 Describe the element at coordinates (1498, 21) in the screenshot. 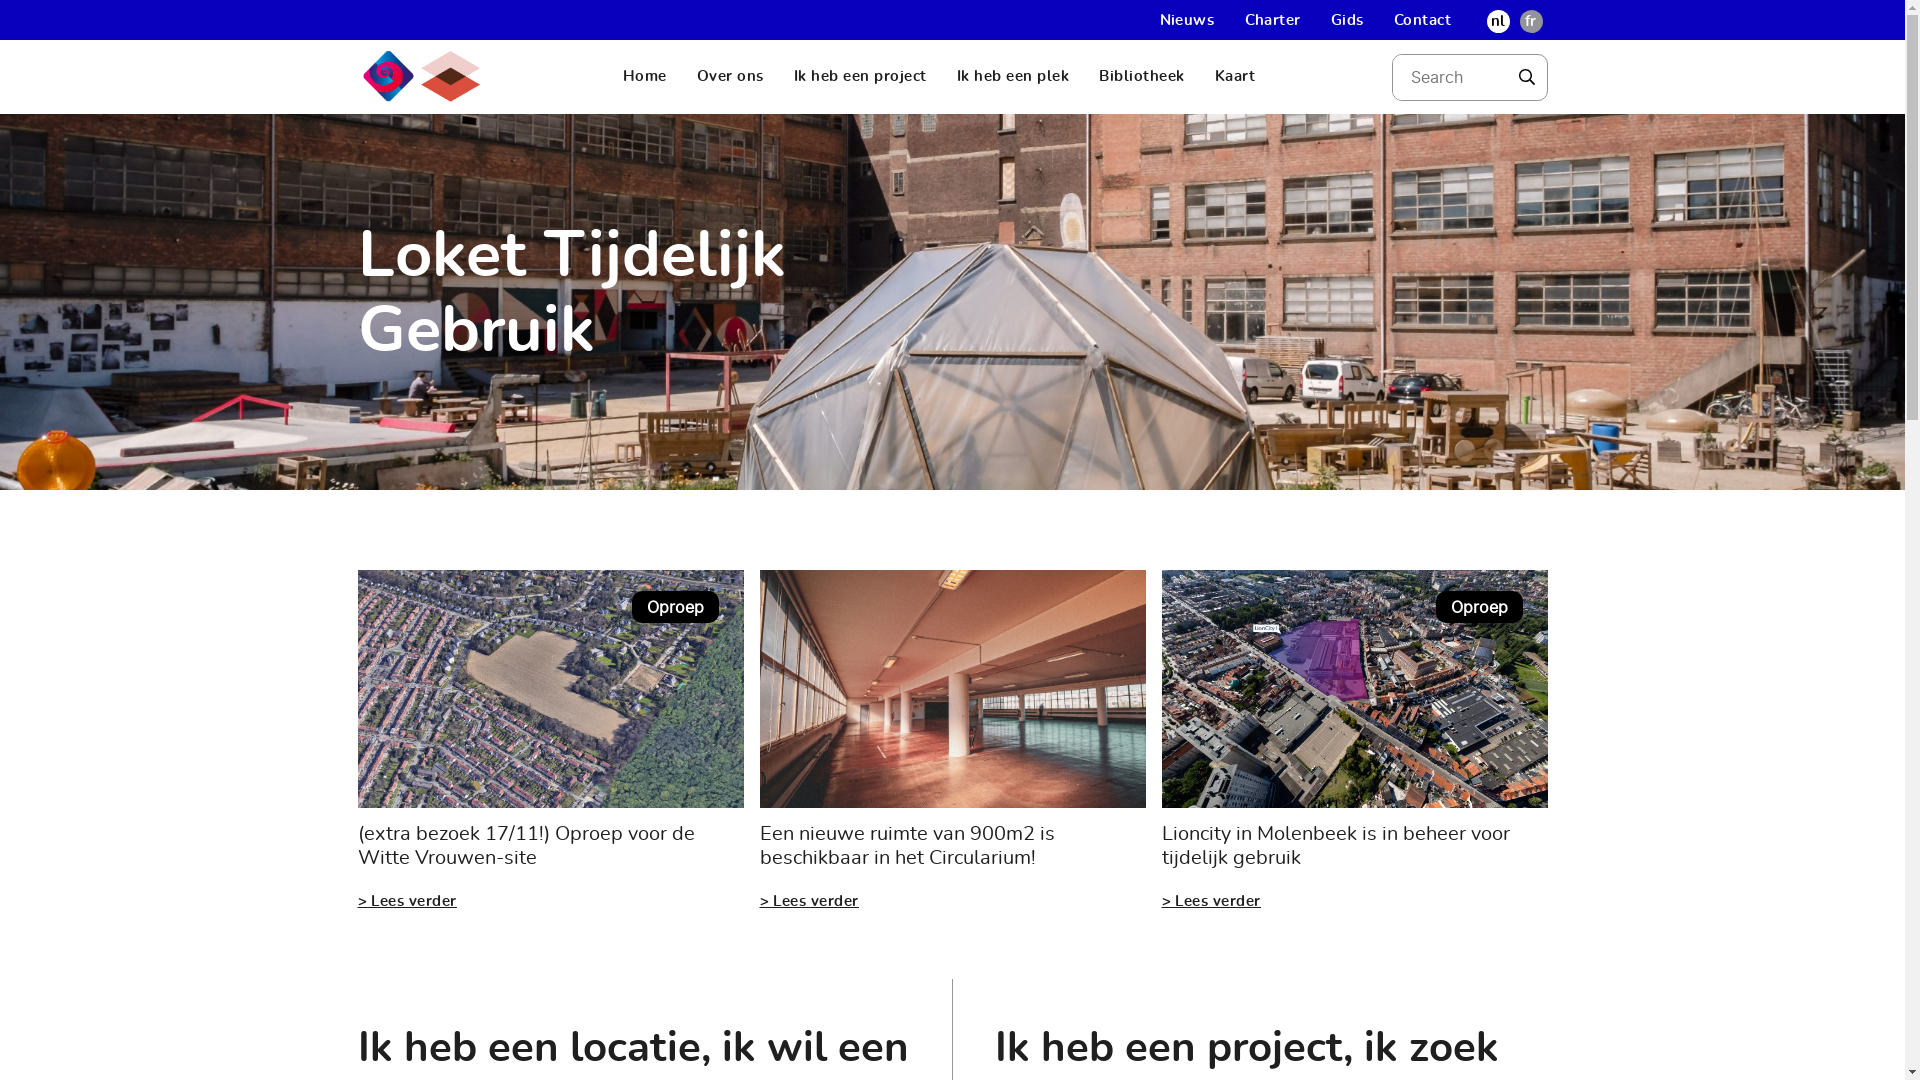

I see `nl` at that location.